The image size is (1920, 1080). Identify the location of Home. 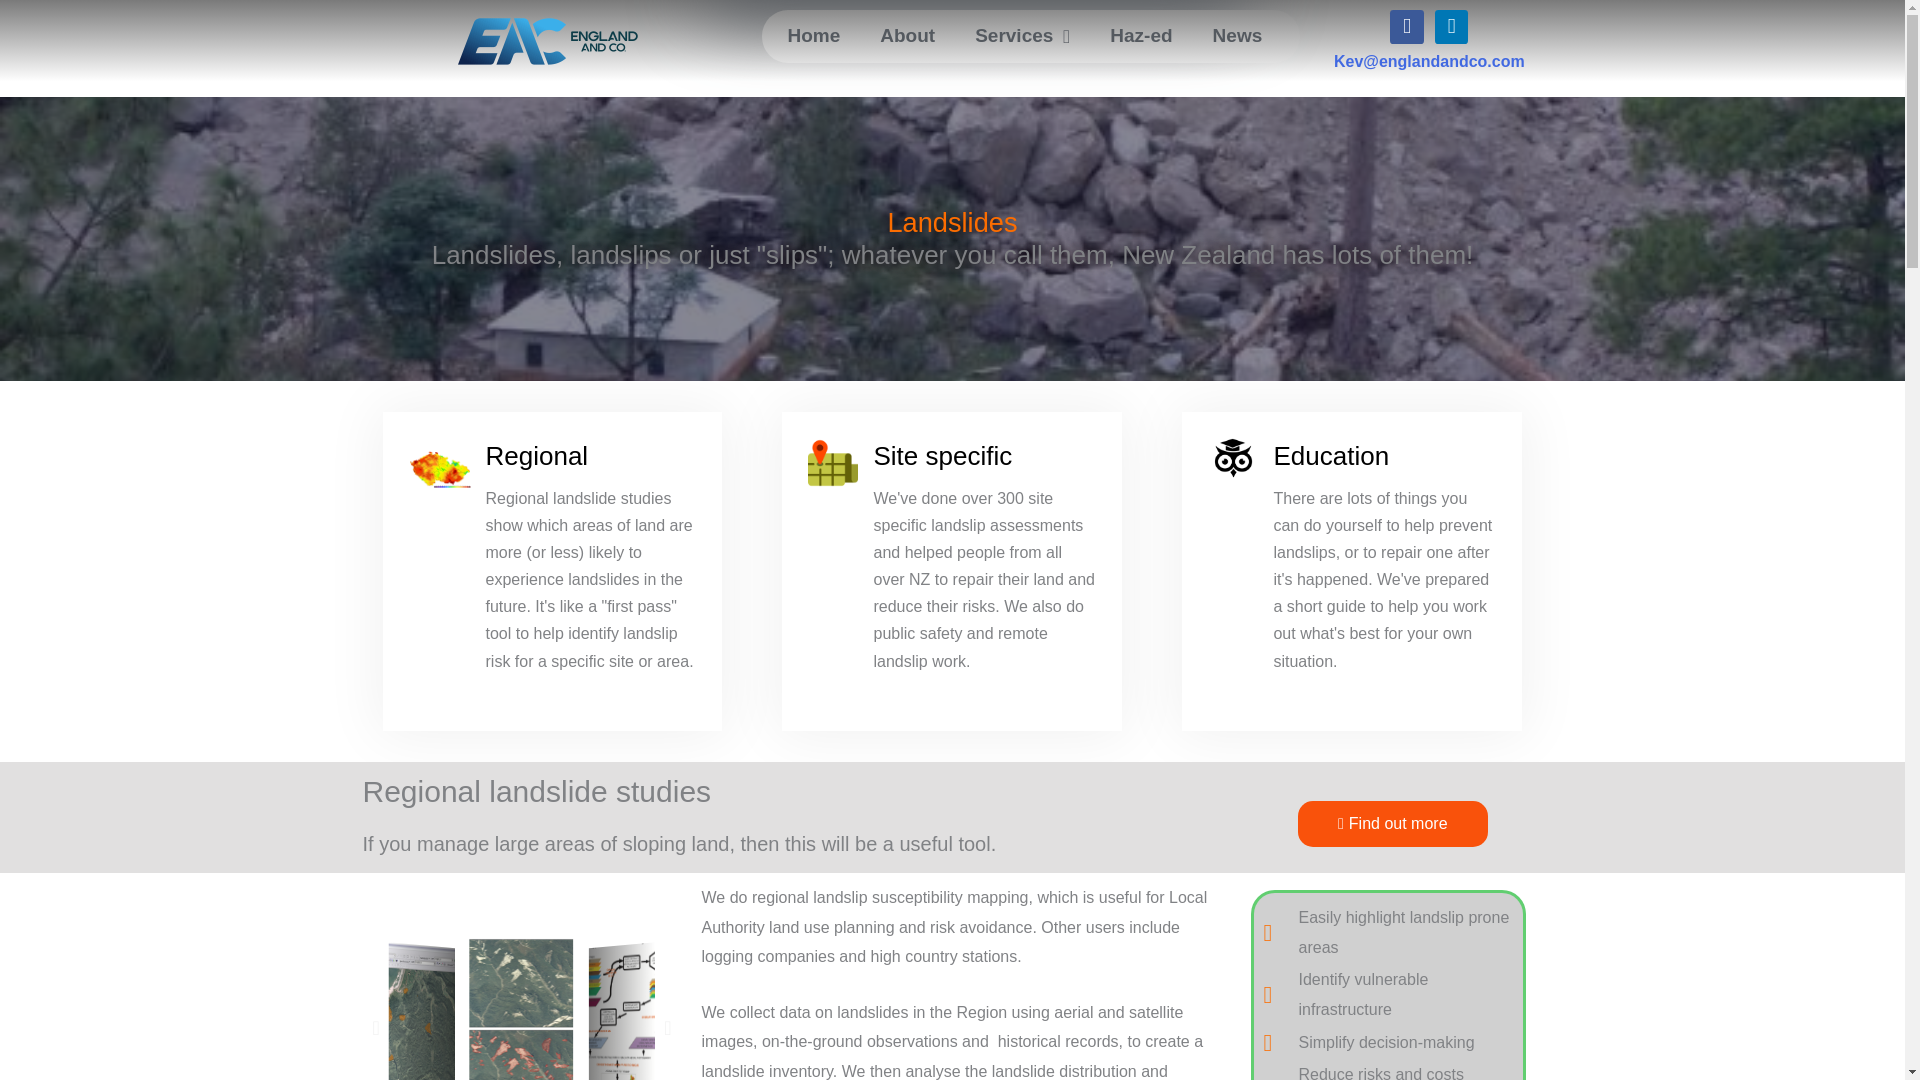
(813, 36).